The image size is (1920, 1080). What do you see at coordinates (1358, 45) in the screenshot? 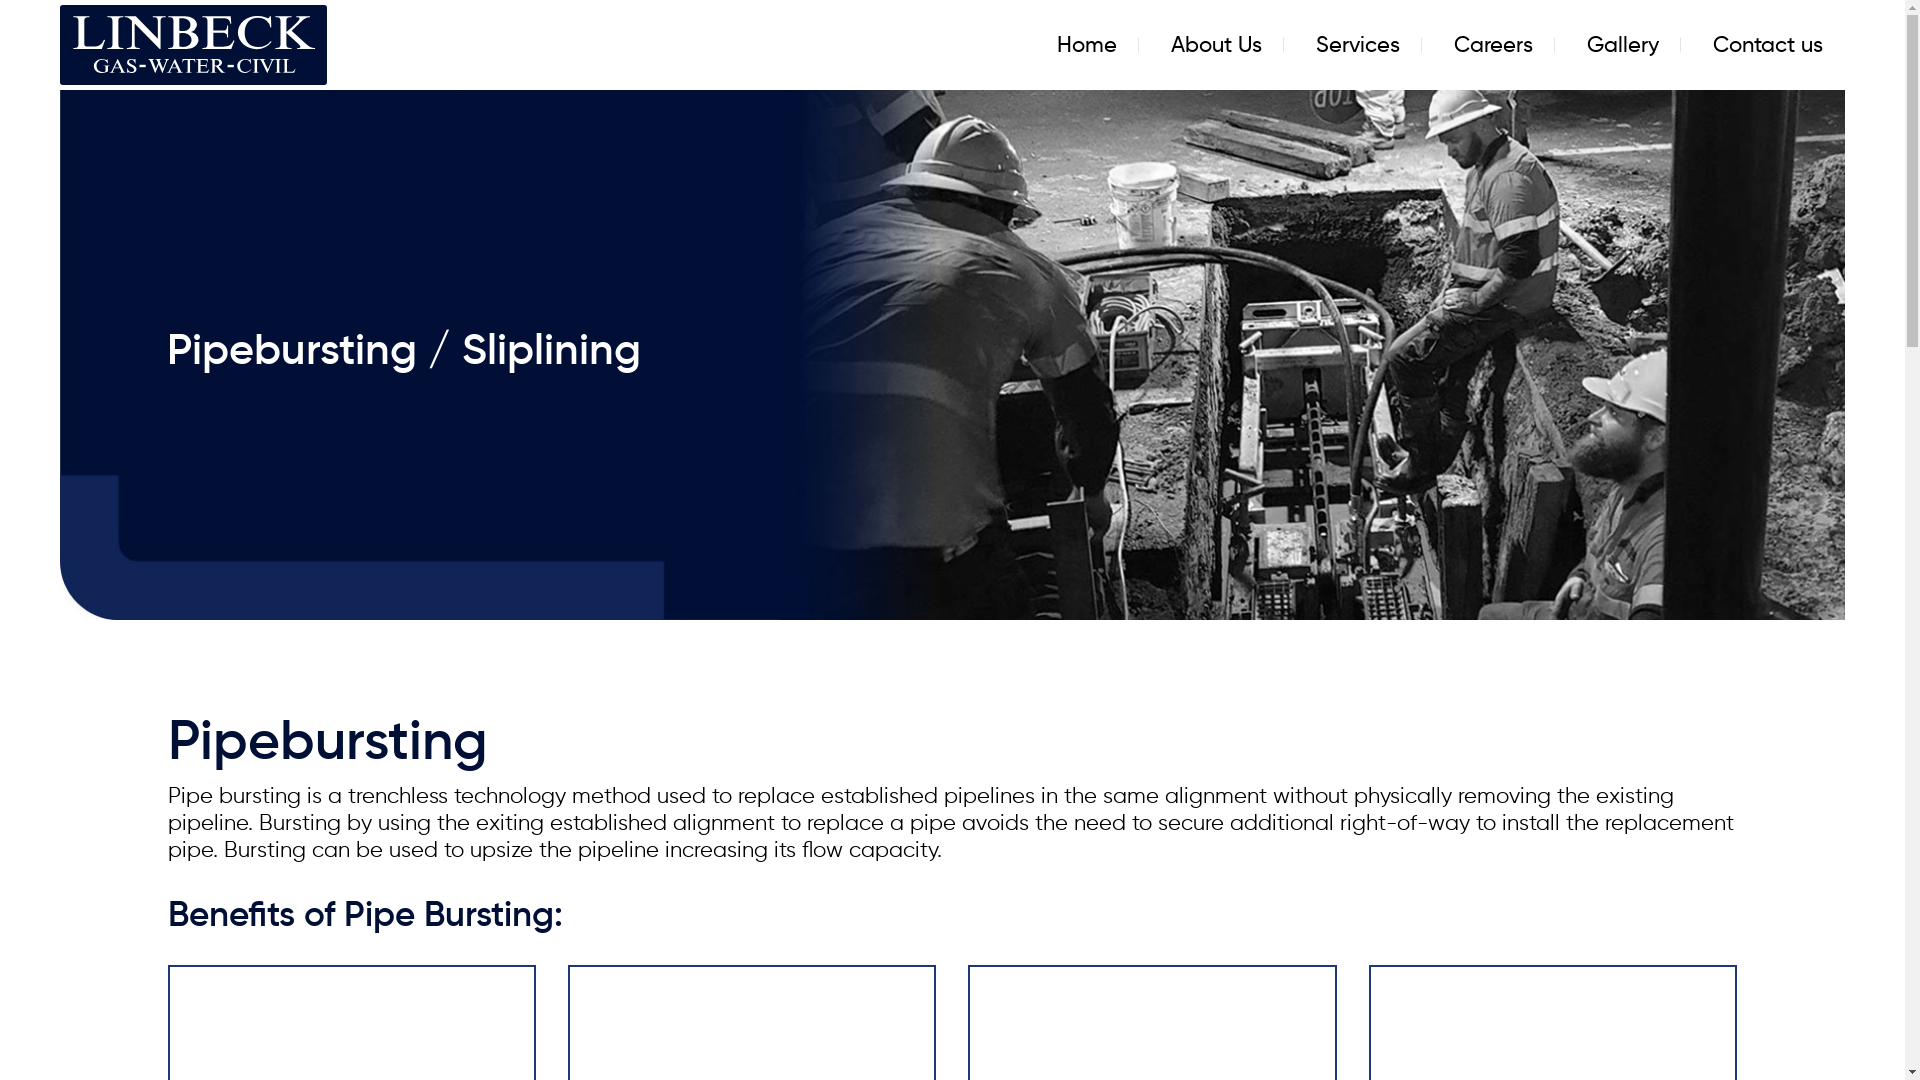
I see `Services` at bounding box center [1358, 45].